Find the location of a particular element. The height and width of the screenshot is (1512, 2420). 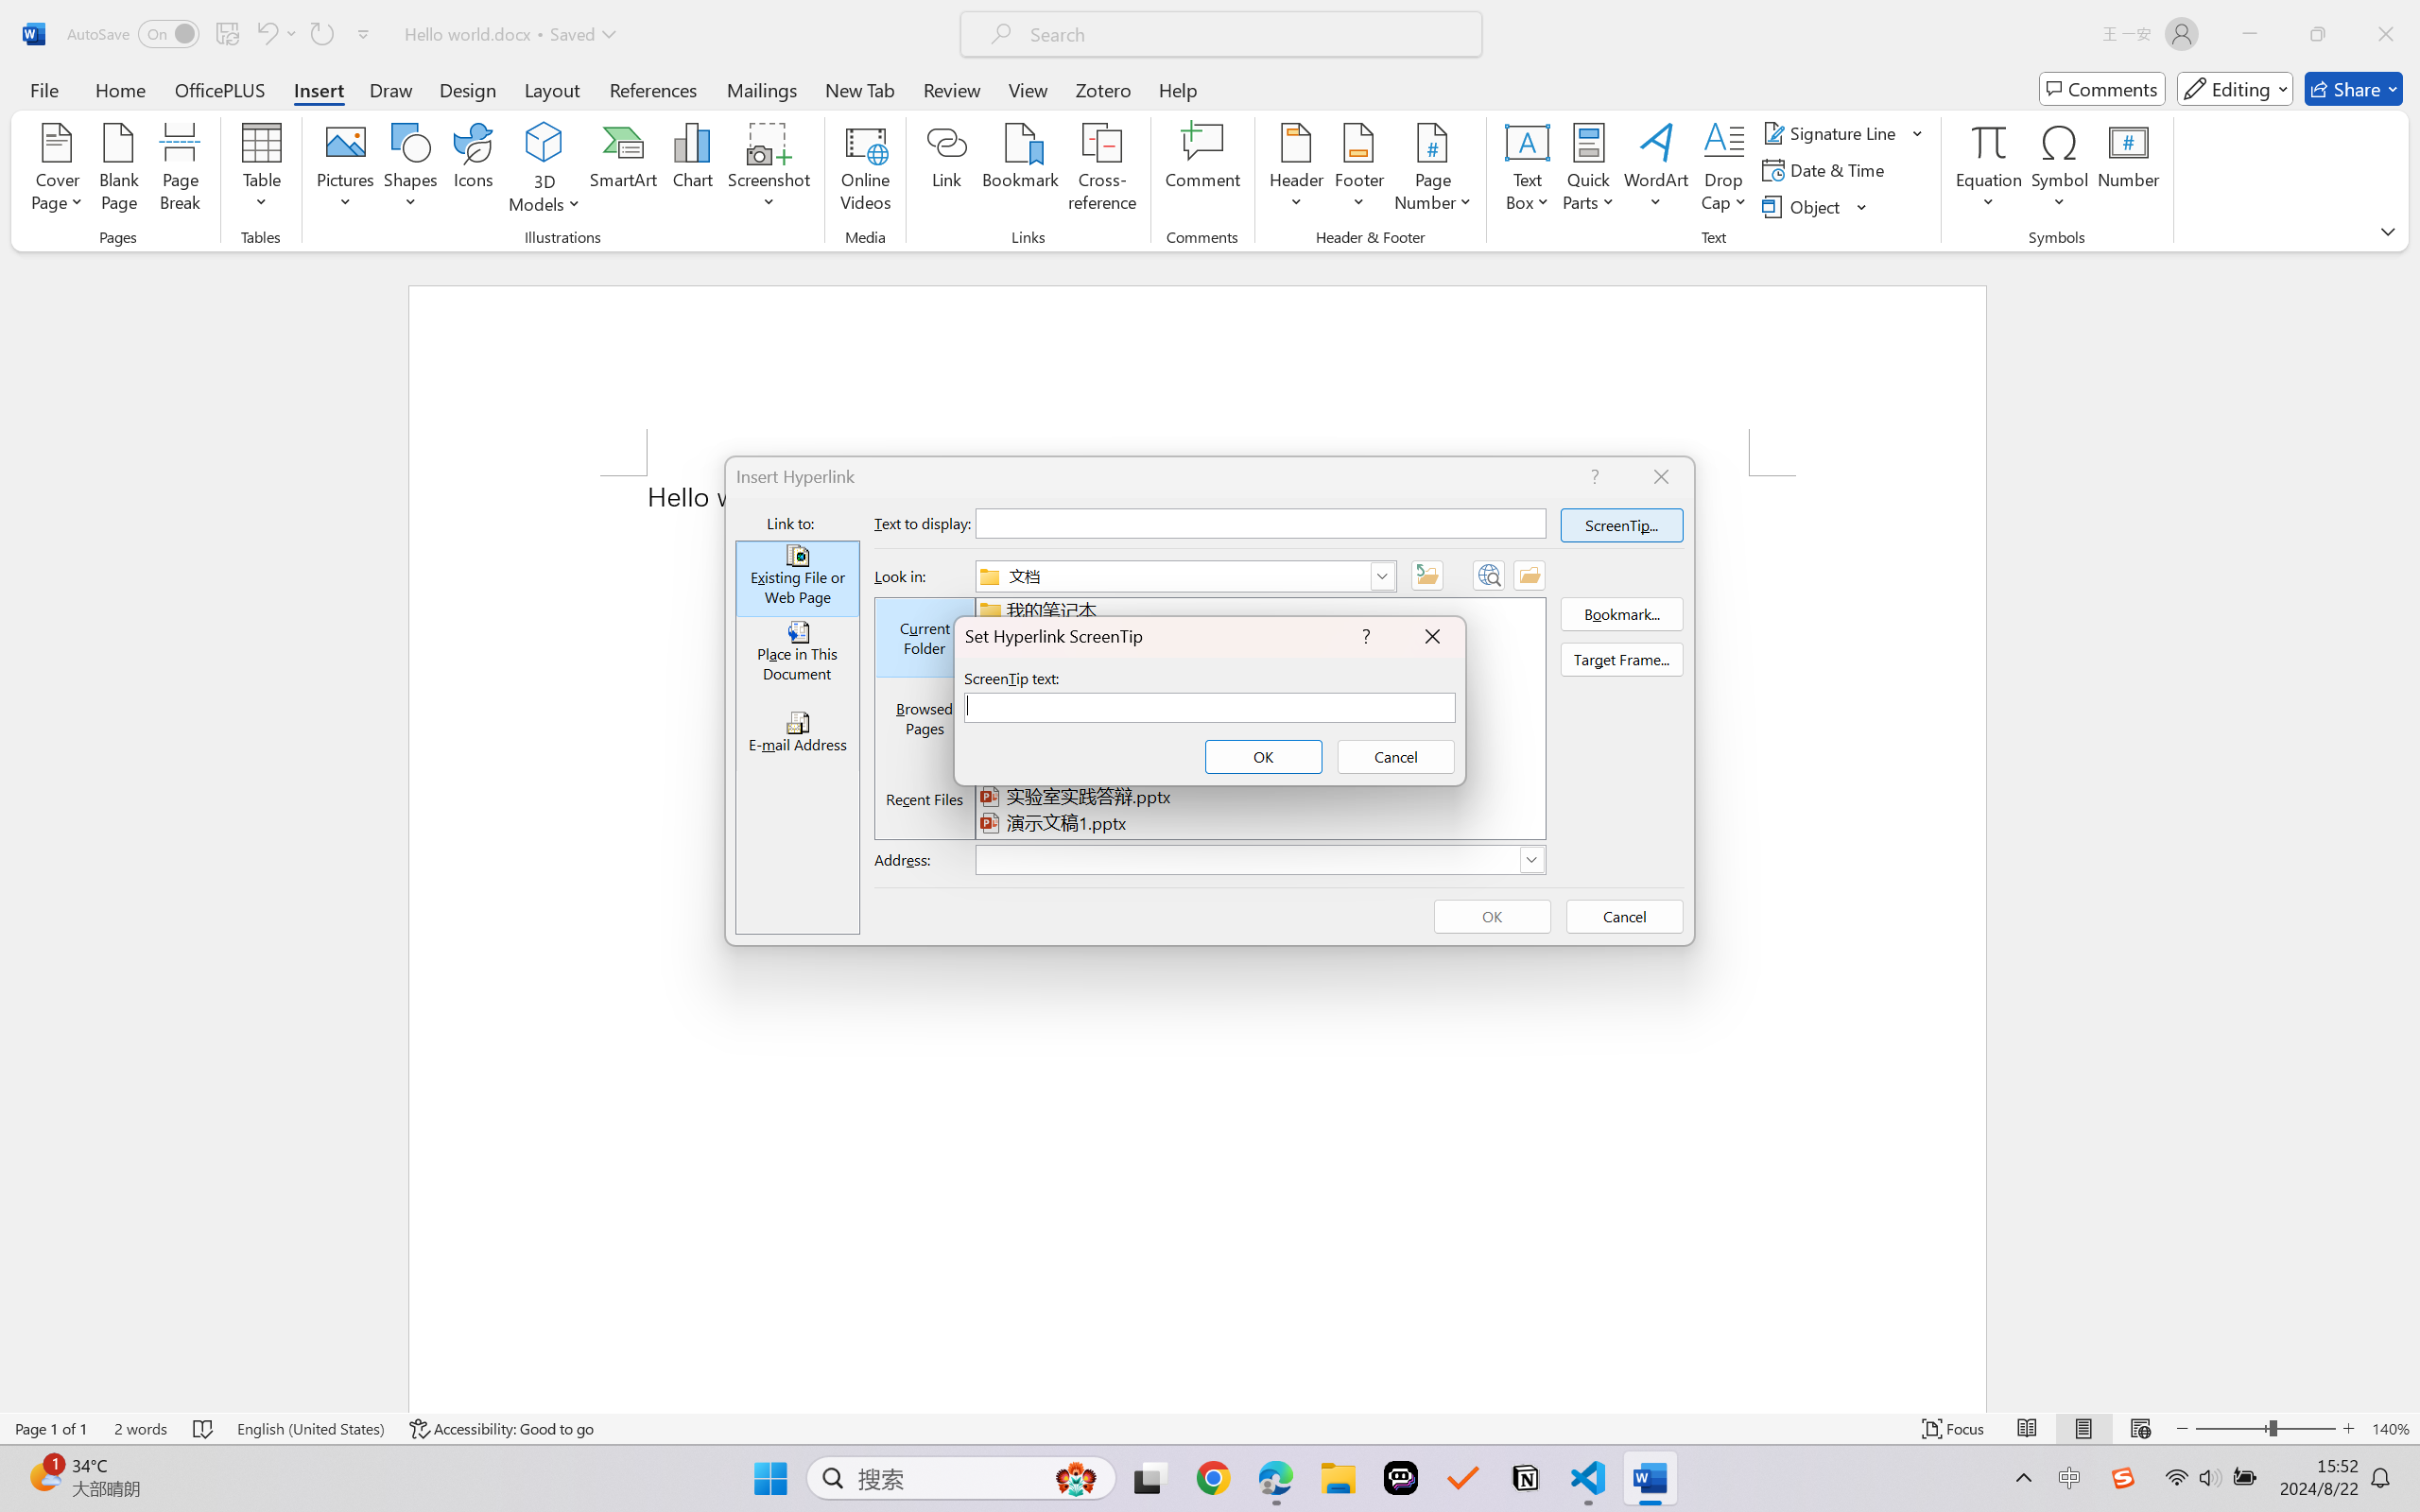

Help is located at coordinates (1177, 89).